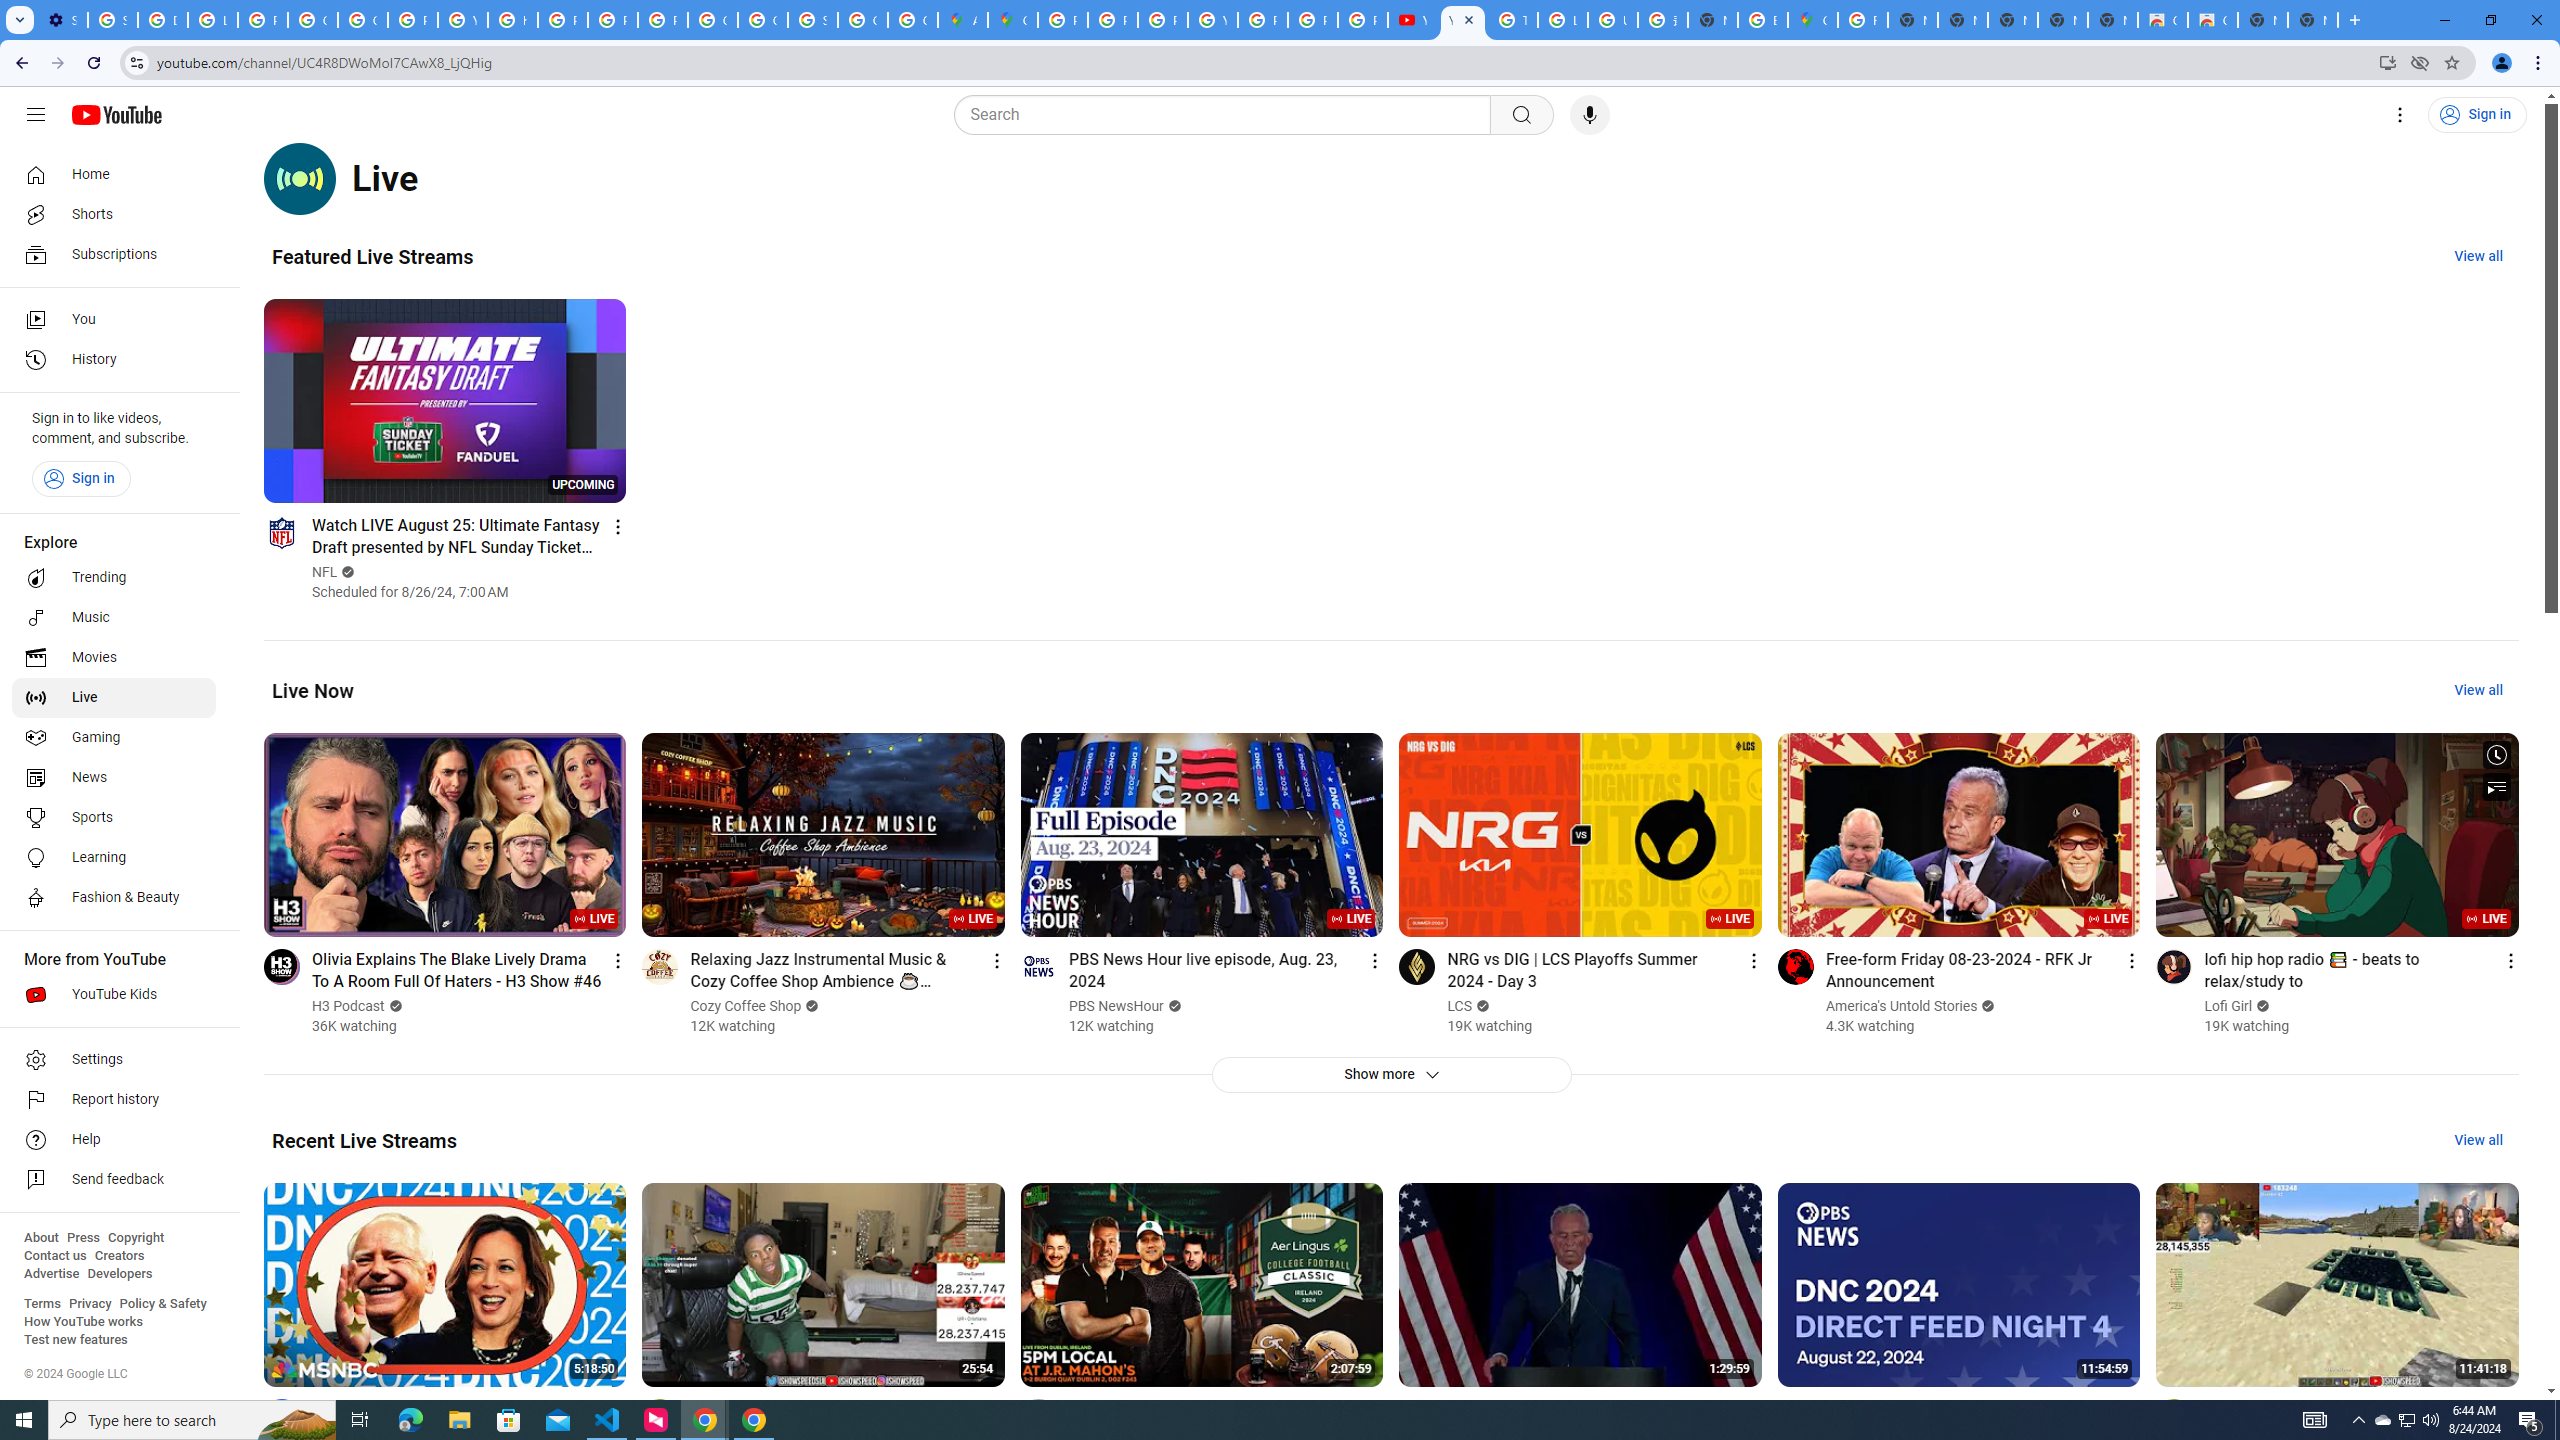 This screenshot has width=2560, height=1440. Describe the element at coordinates (2400, 115) in the screenshot. I see `Settings` at that location.